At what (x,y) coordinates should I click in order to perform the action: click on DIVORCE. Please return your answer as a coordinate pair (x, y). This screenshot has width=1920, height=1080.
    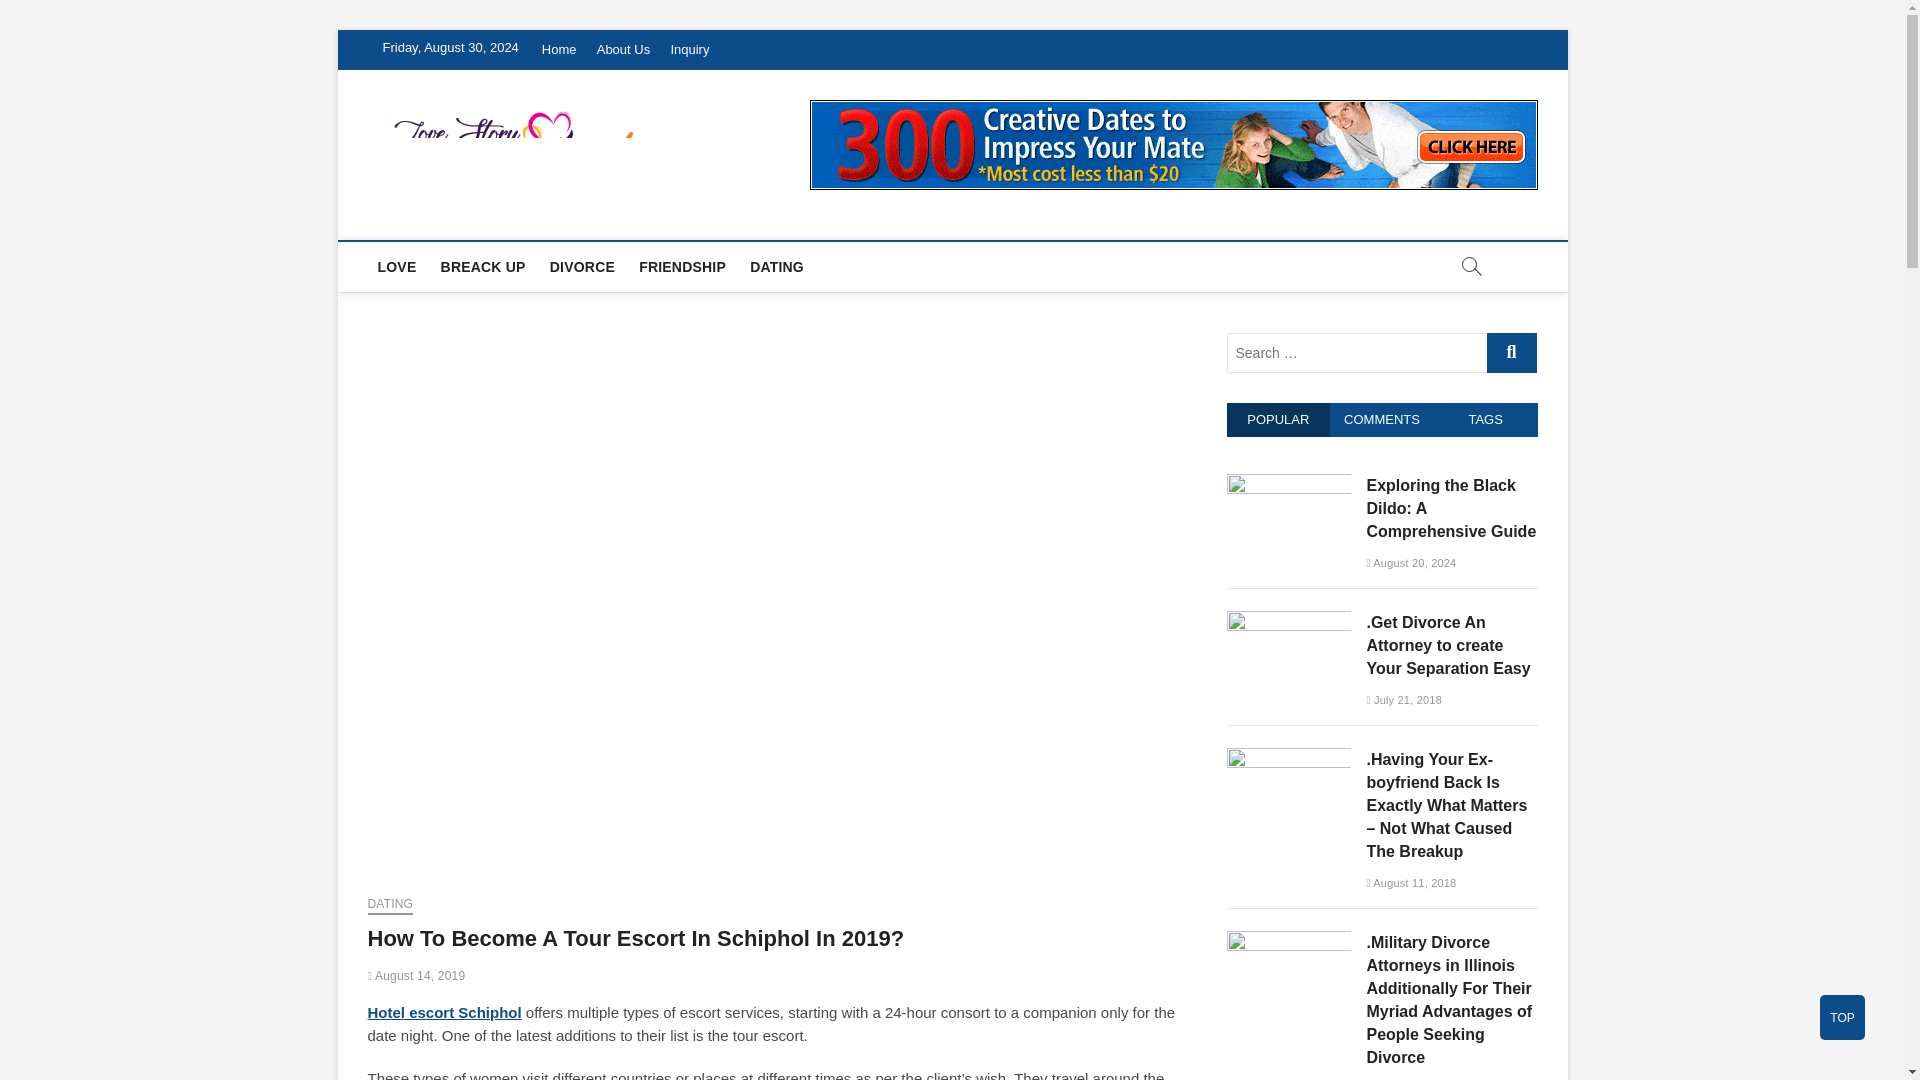
    Looking at the image, I should click on (582, 266).